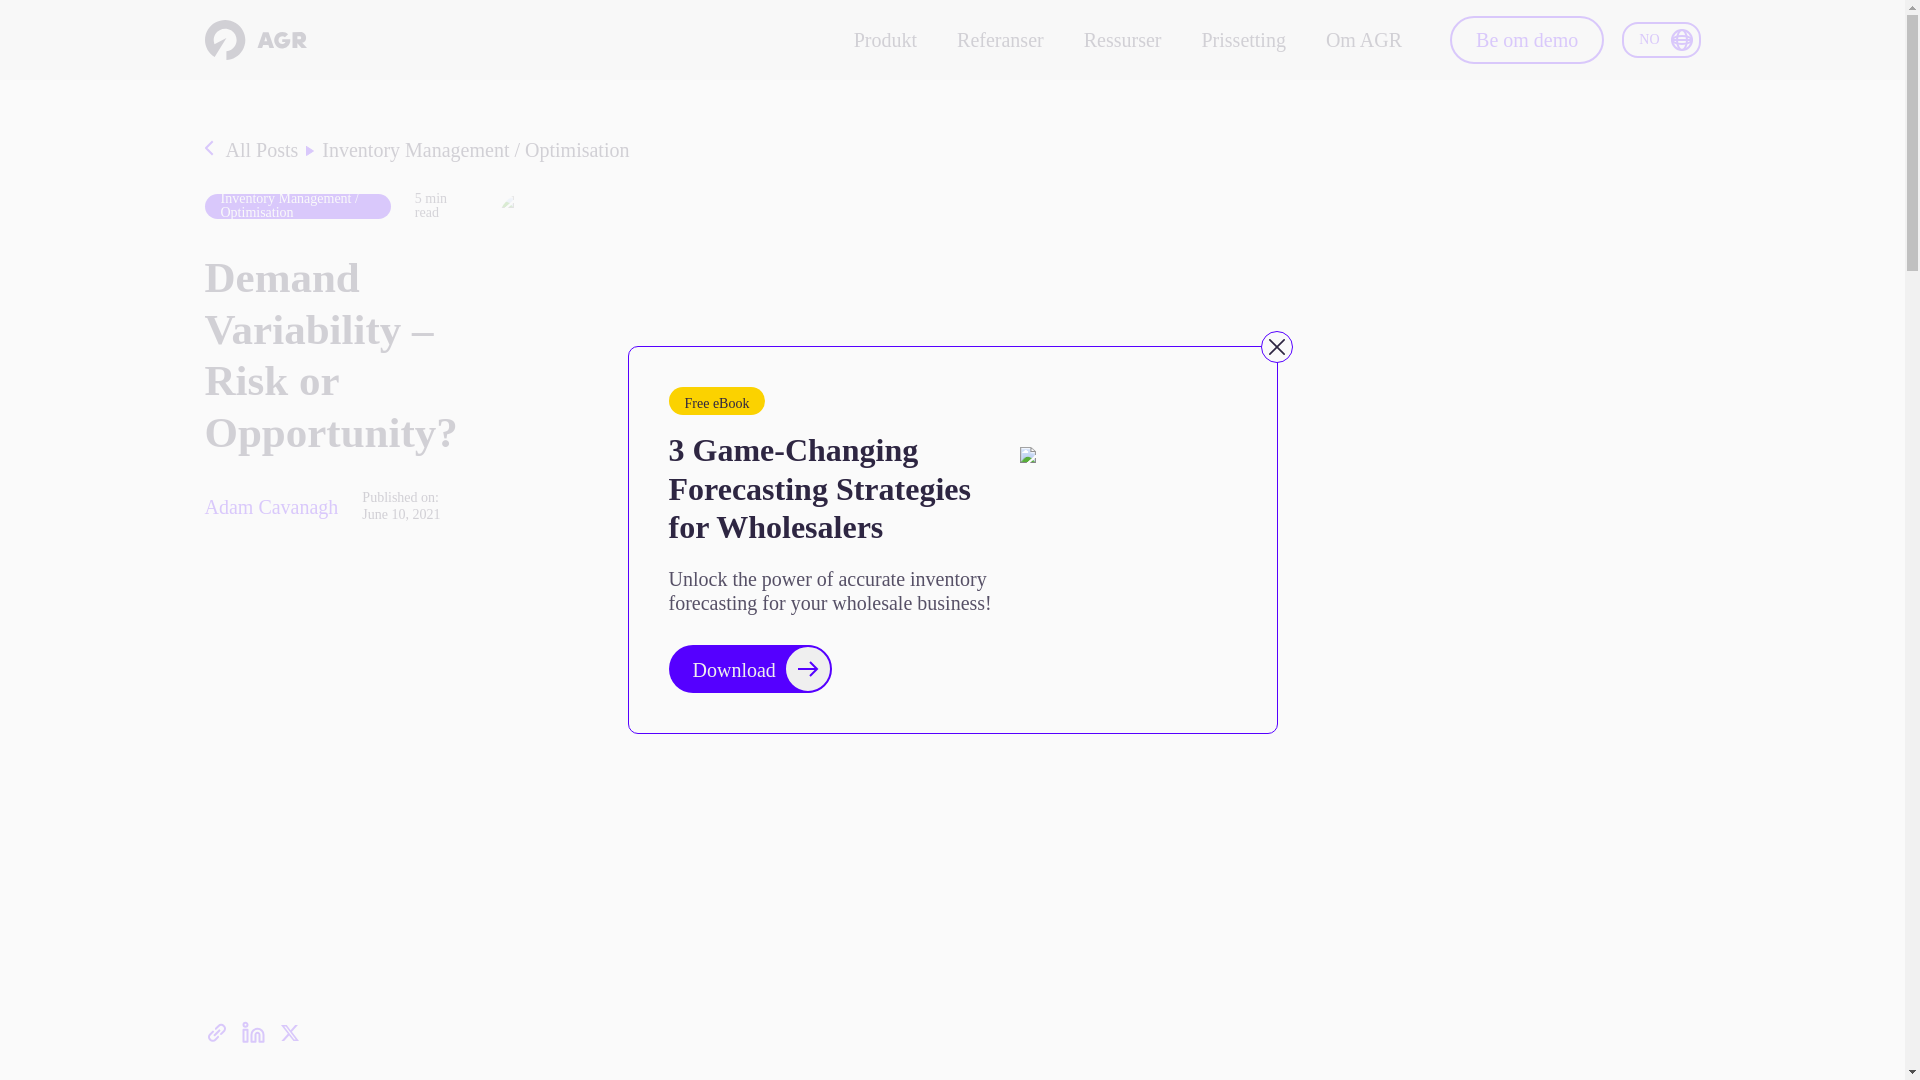  Describe the element at coordinates (1364, 40) in the screenshot. I see `Om AGR` at that location.